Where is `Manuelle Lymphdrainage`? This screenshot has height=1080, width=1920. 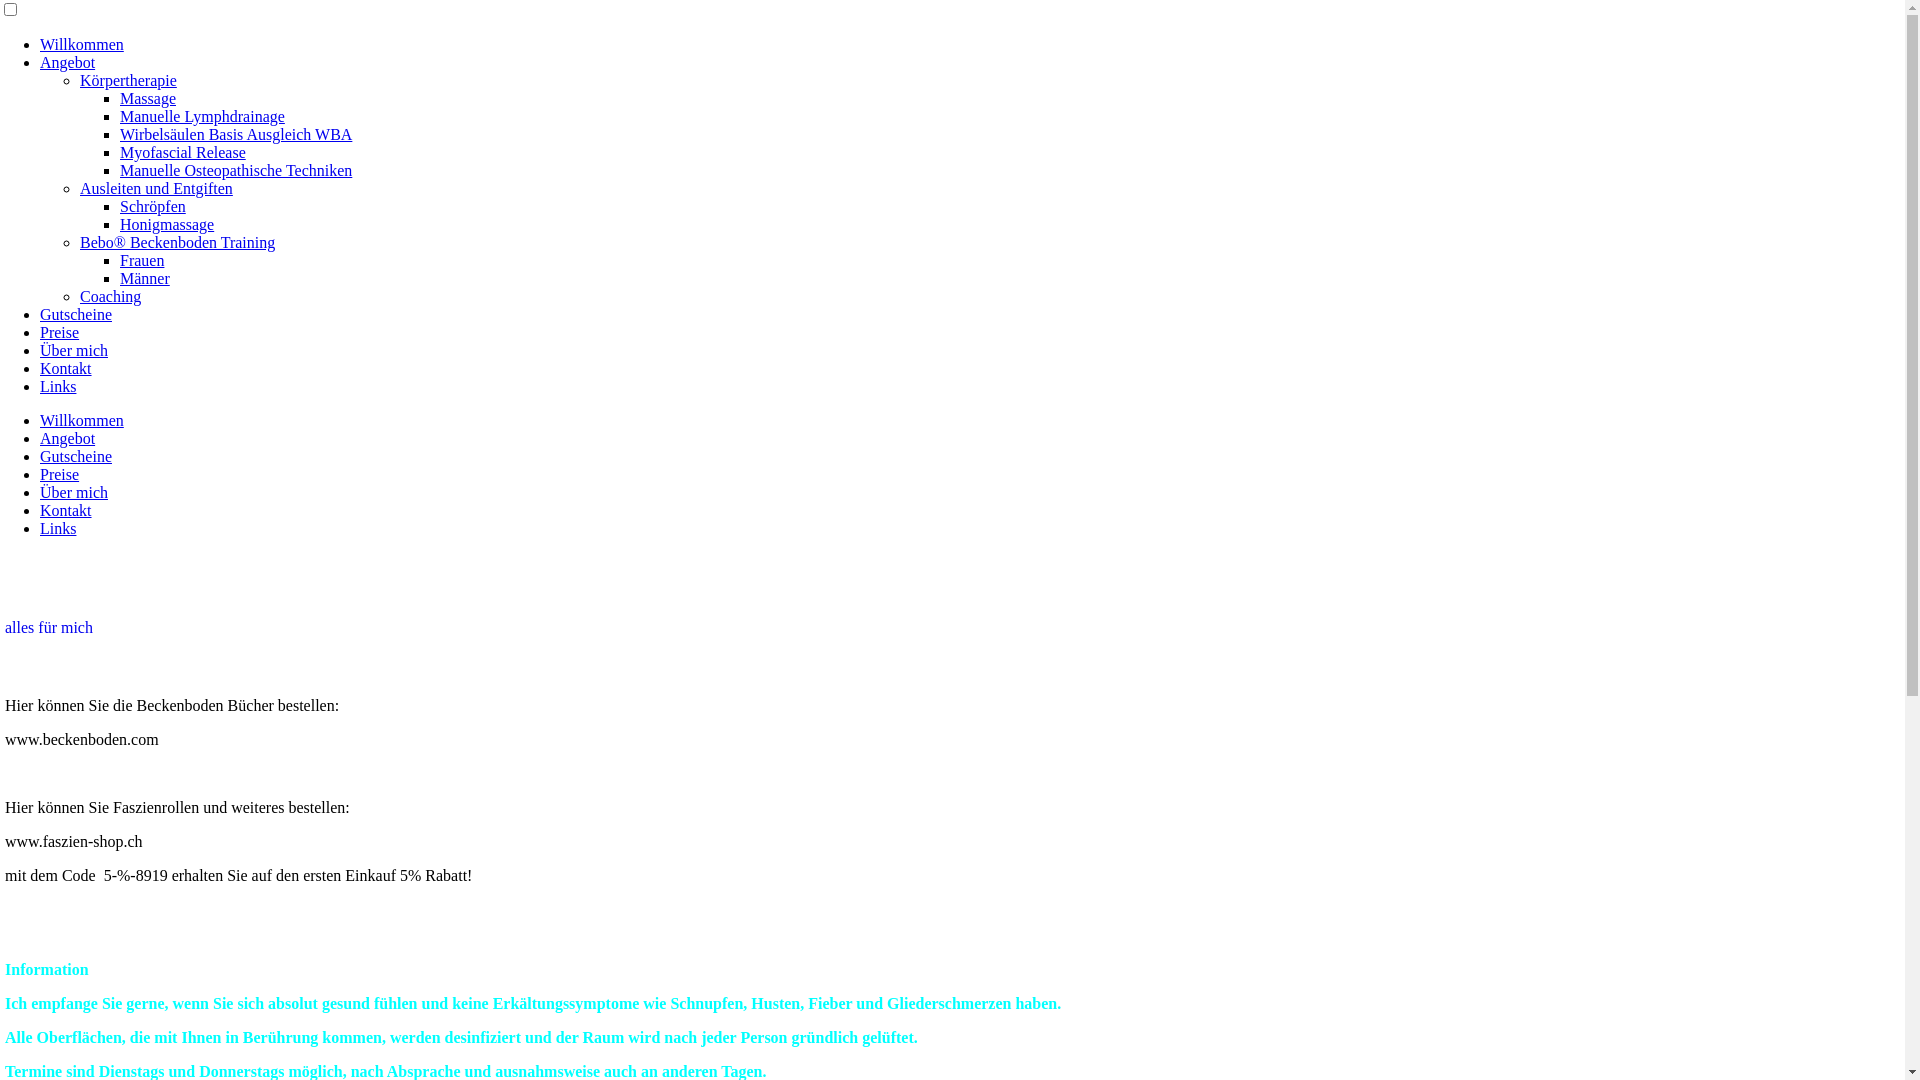 Manuelle Lymphdrainage is located at coordinates (202, 116).